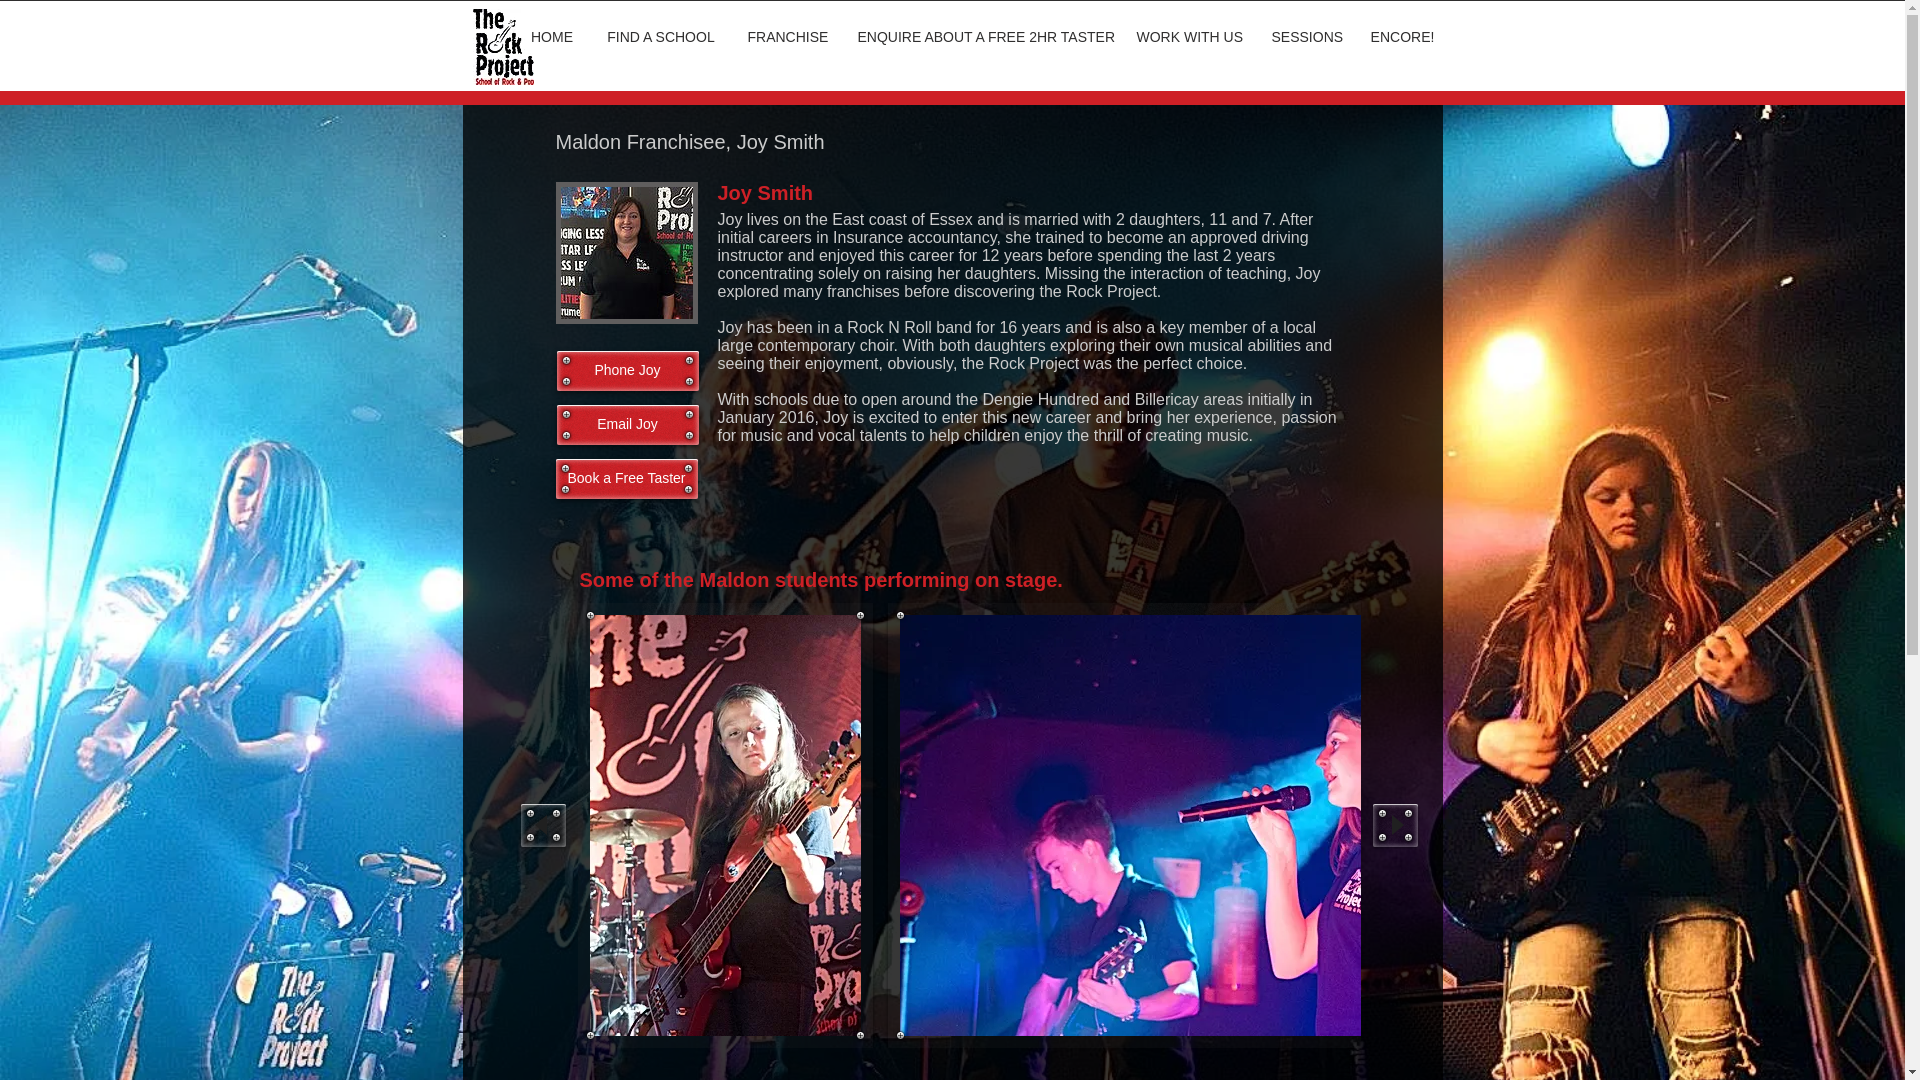 The height and width of the screenshot is (1080, 1920). I want to click on FIND A SCHOOL, so click(661, 37).